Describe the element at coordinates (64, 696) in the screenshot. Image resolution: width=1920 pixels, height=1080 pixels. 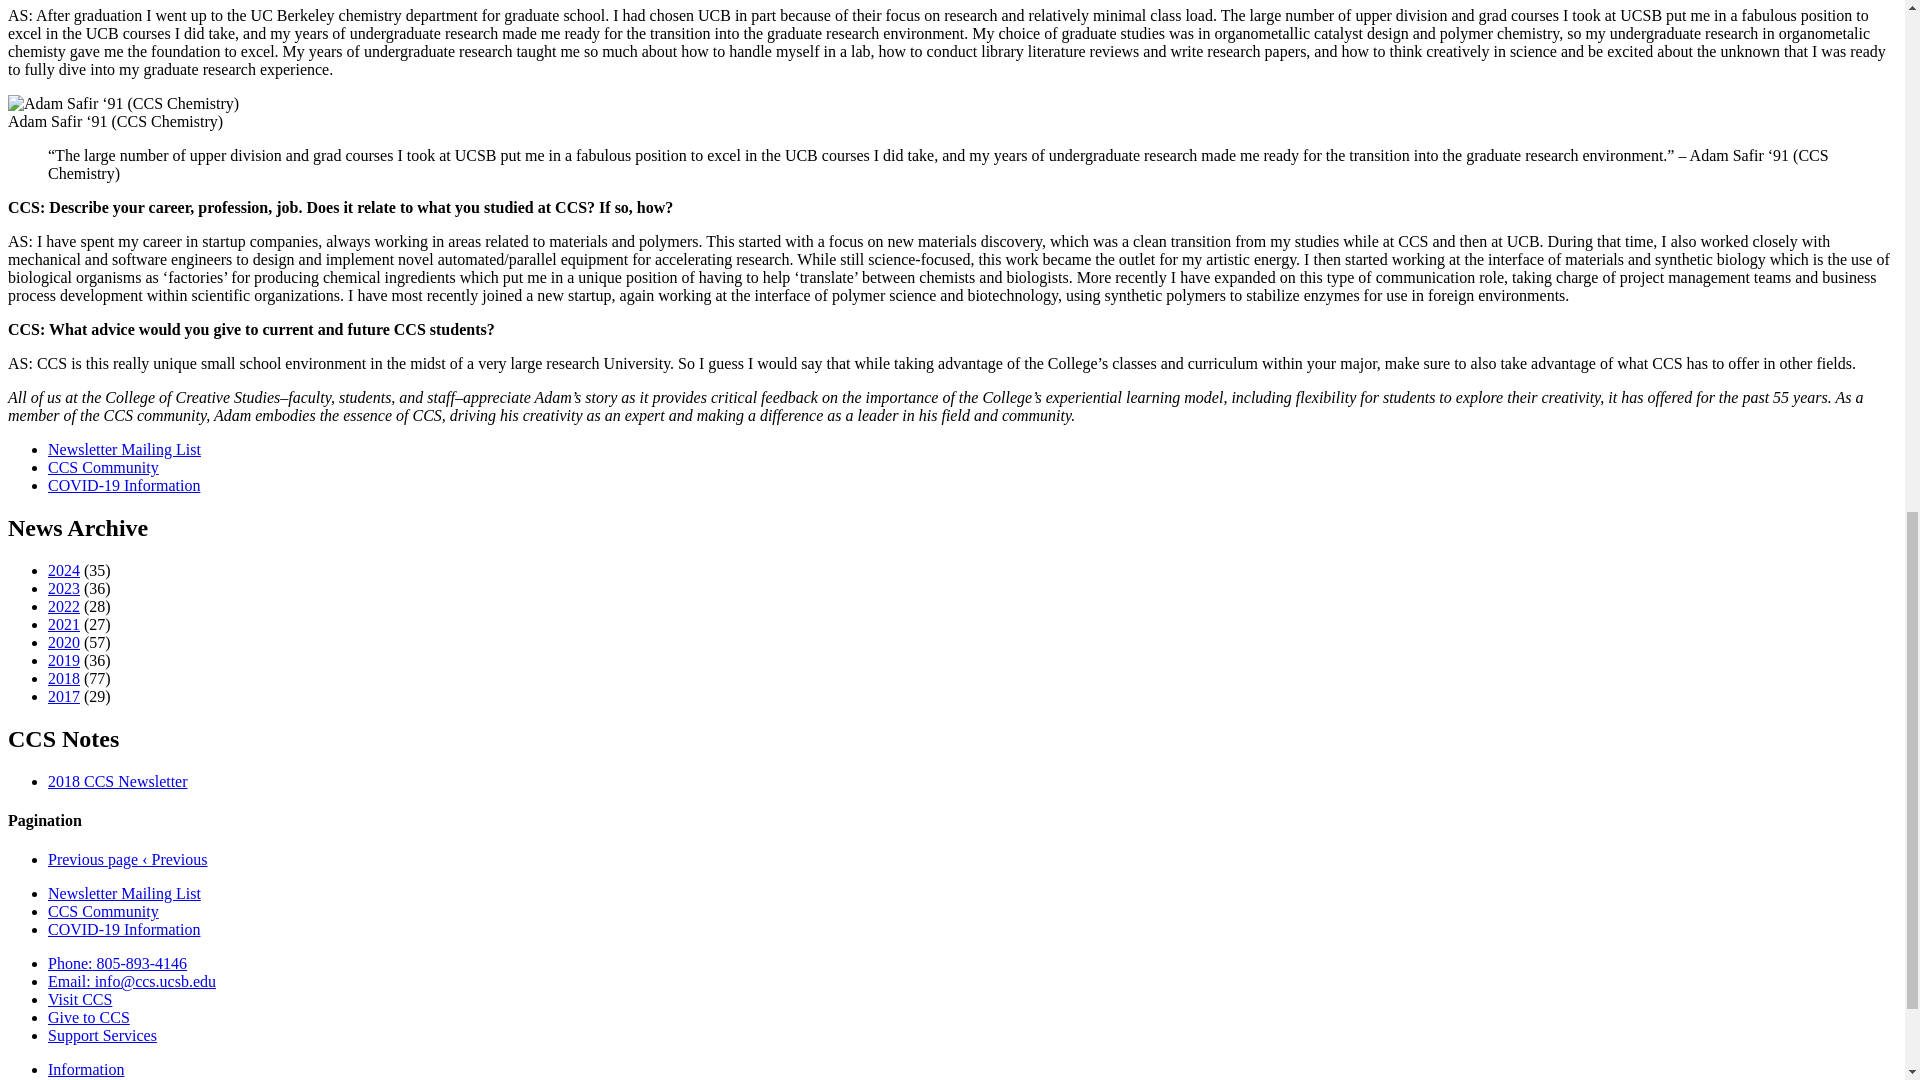
I see `2017` at that location.